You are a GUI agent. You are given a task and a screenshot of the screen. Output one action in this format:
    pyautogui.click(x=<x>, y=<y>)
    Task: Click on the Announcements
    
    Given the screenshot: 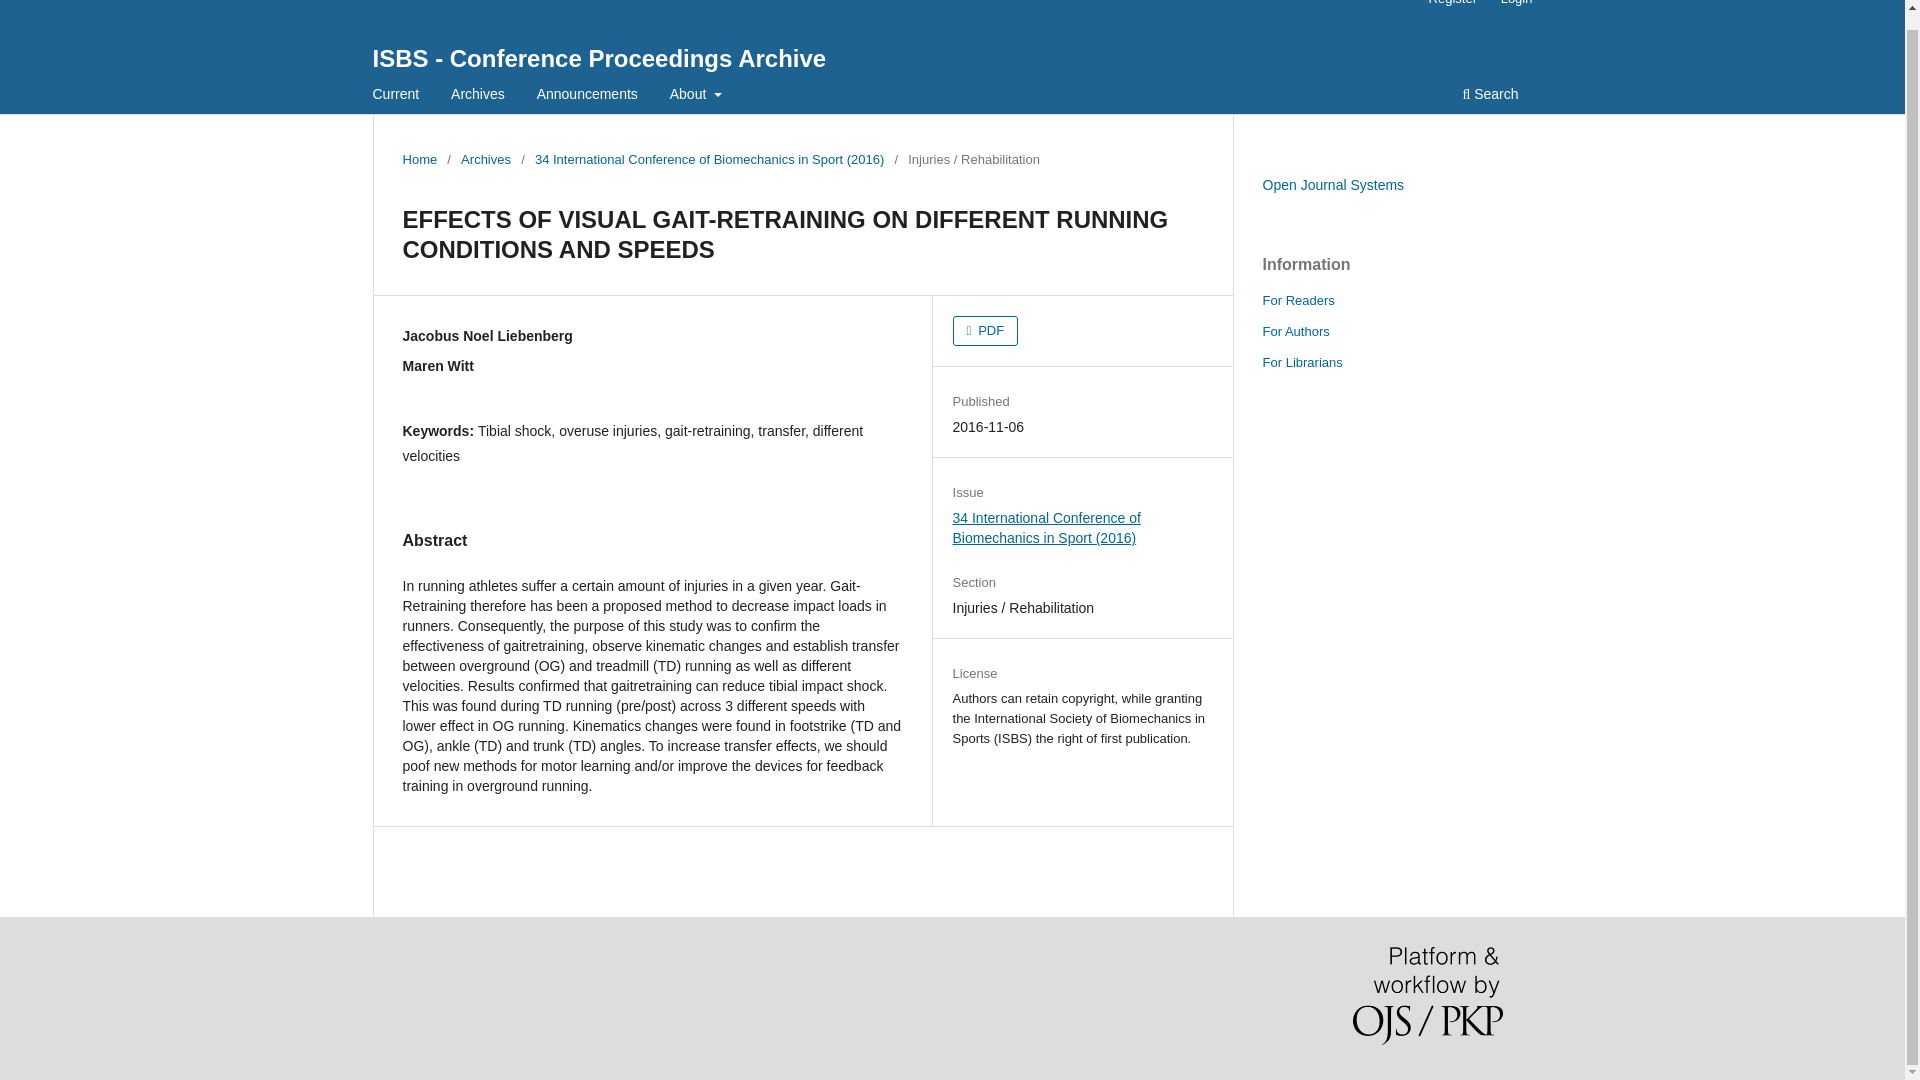 What is the action you would take?
    pyautogui.click(x=587, y=96)
    